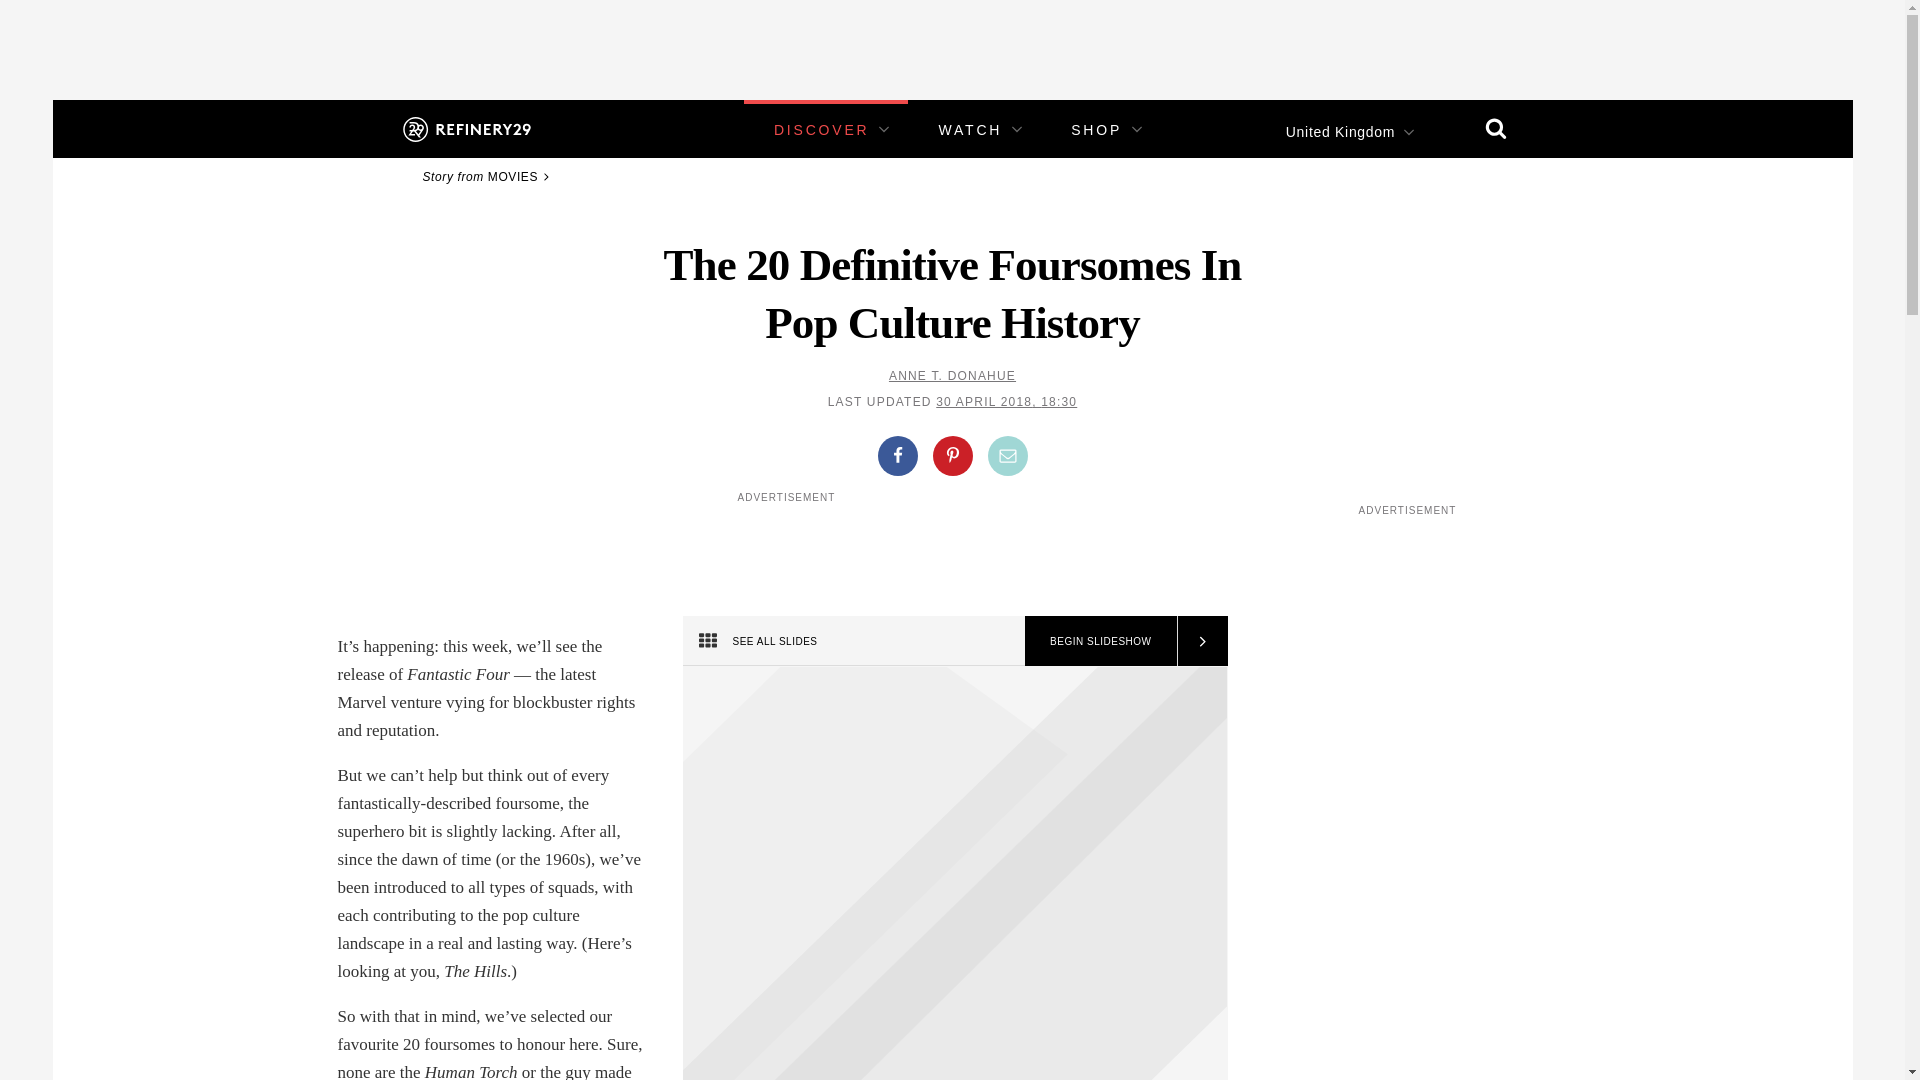 The image size is (1920, 1080). What do you see at coordinates (1008, 456) in the screenshot?
I see `Share by Email` at bounding box center [1008, 456].